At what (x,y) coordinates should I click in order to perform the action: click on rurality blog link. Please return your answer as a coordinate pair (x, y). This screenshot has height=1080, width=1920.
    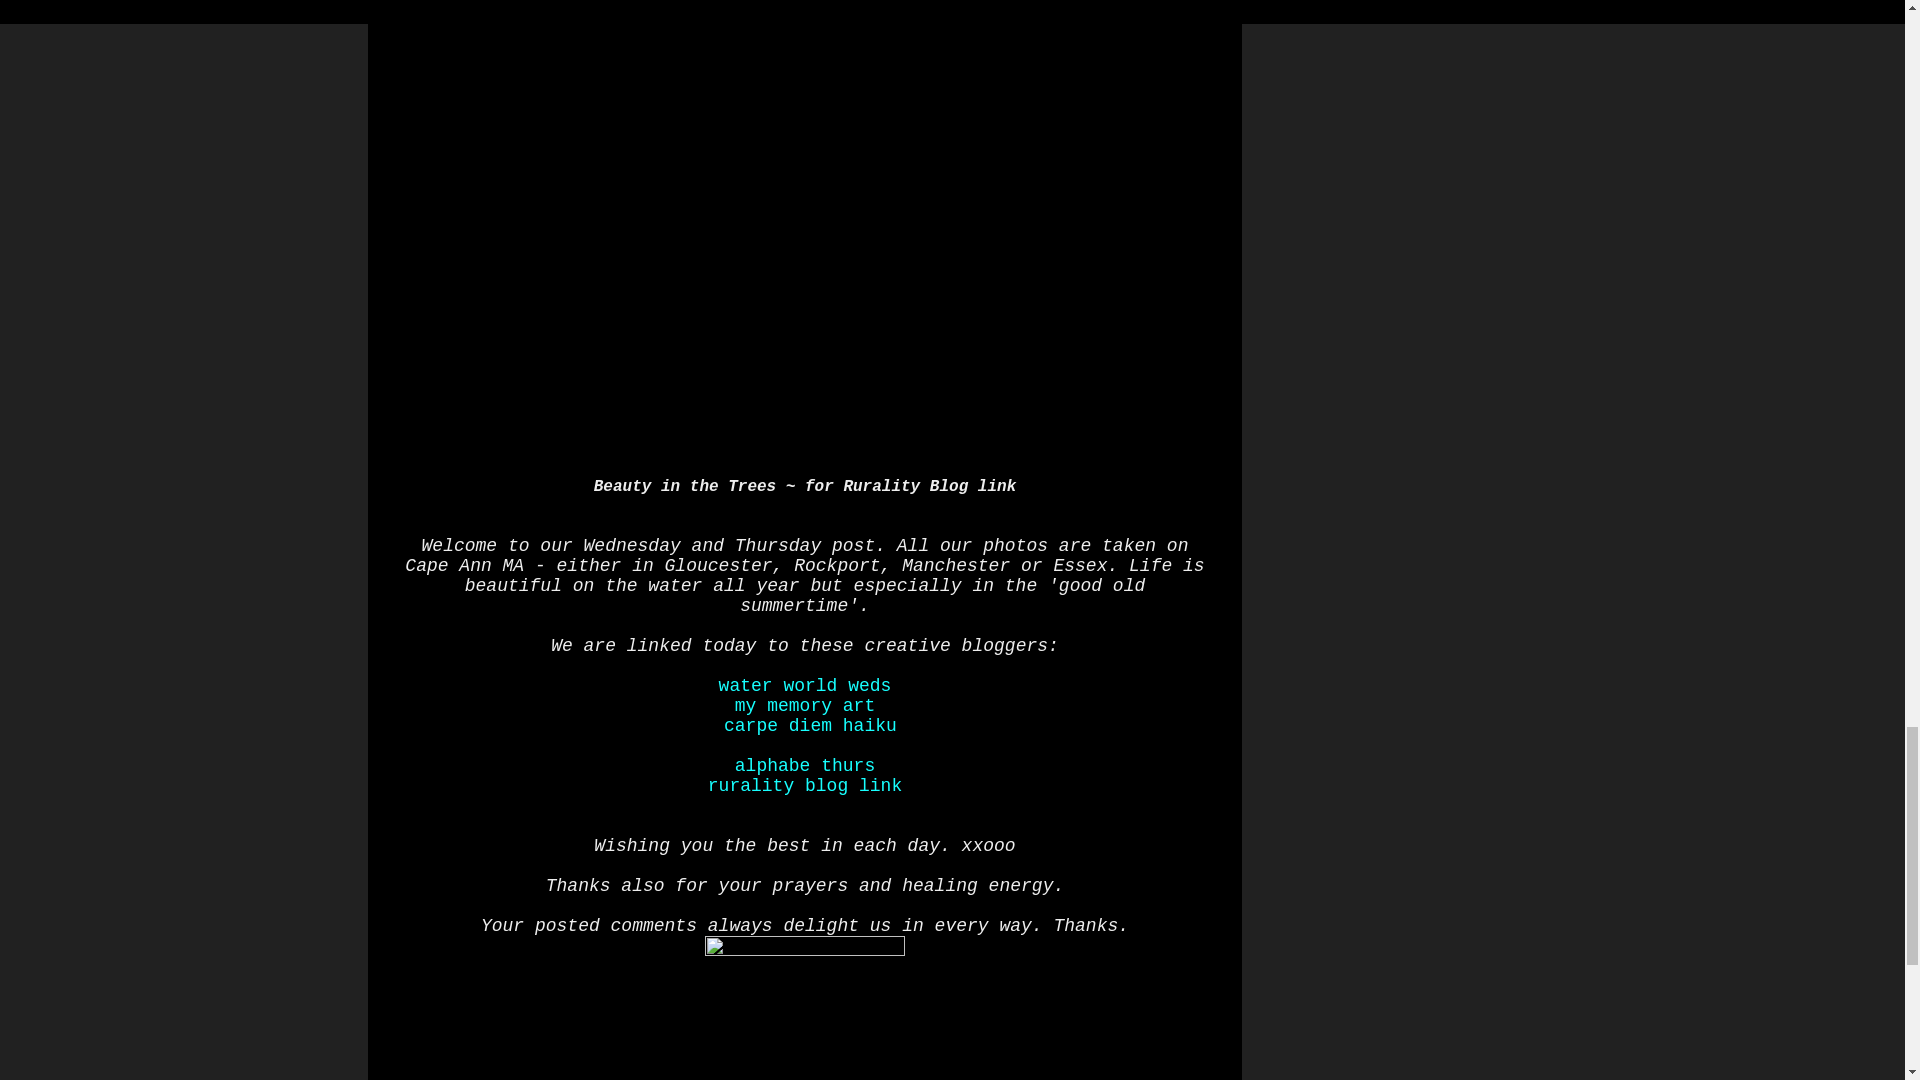
    Looking at the image, I should click on (805, 786).